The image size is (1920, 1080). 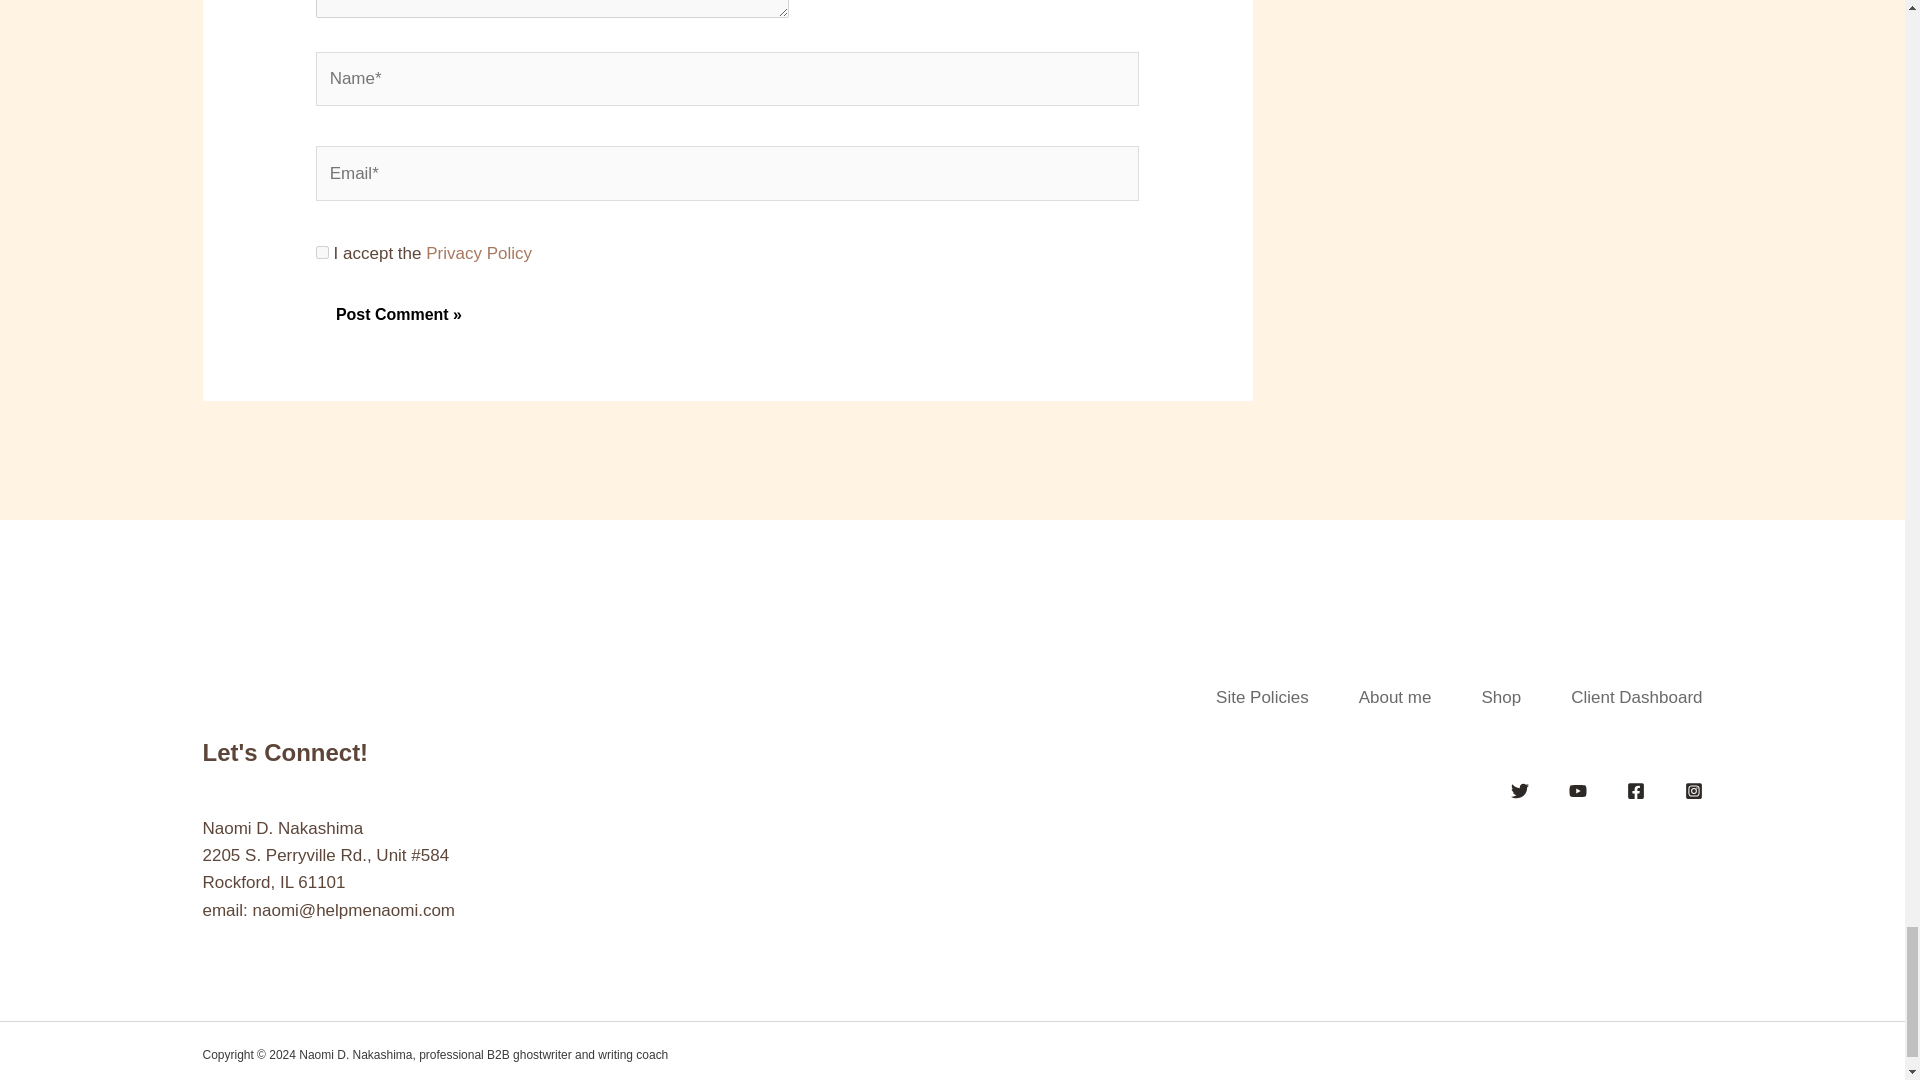 I want to click on 1, so click(x=322, y=252).